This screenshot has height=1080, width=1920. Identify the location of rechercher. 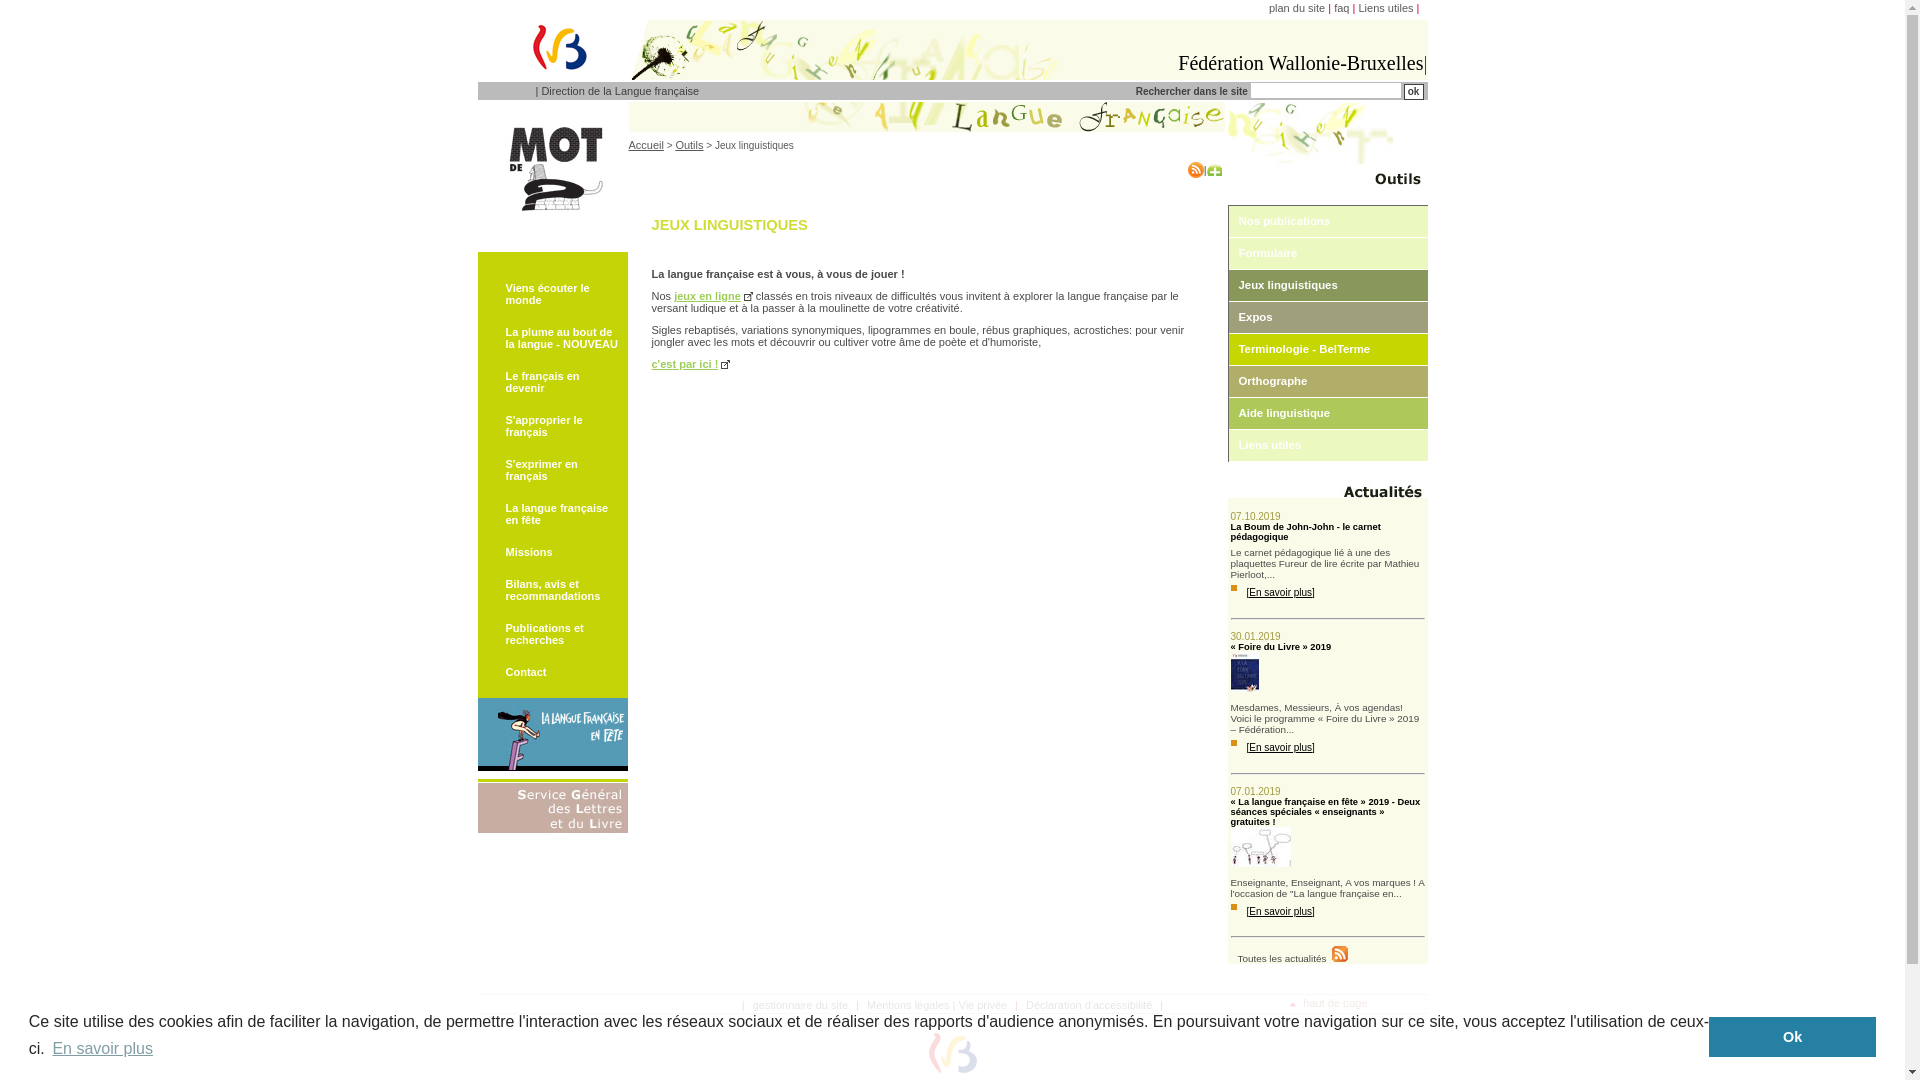
(1414, 92).